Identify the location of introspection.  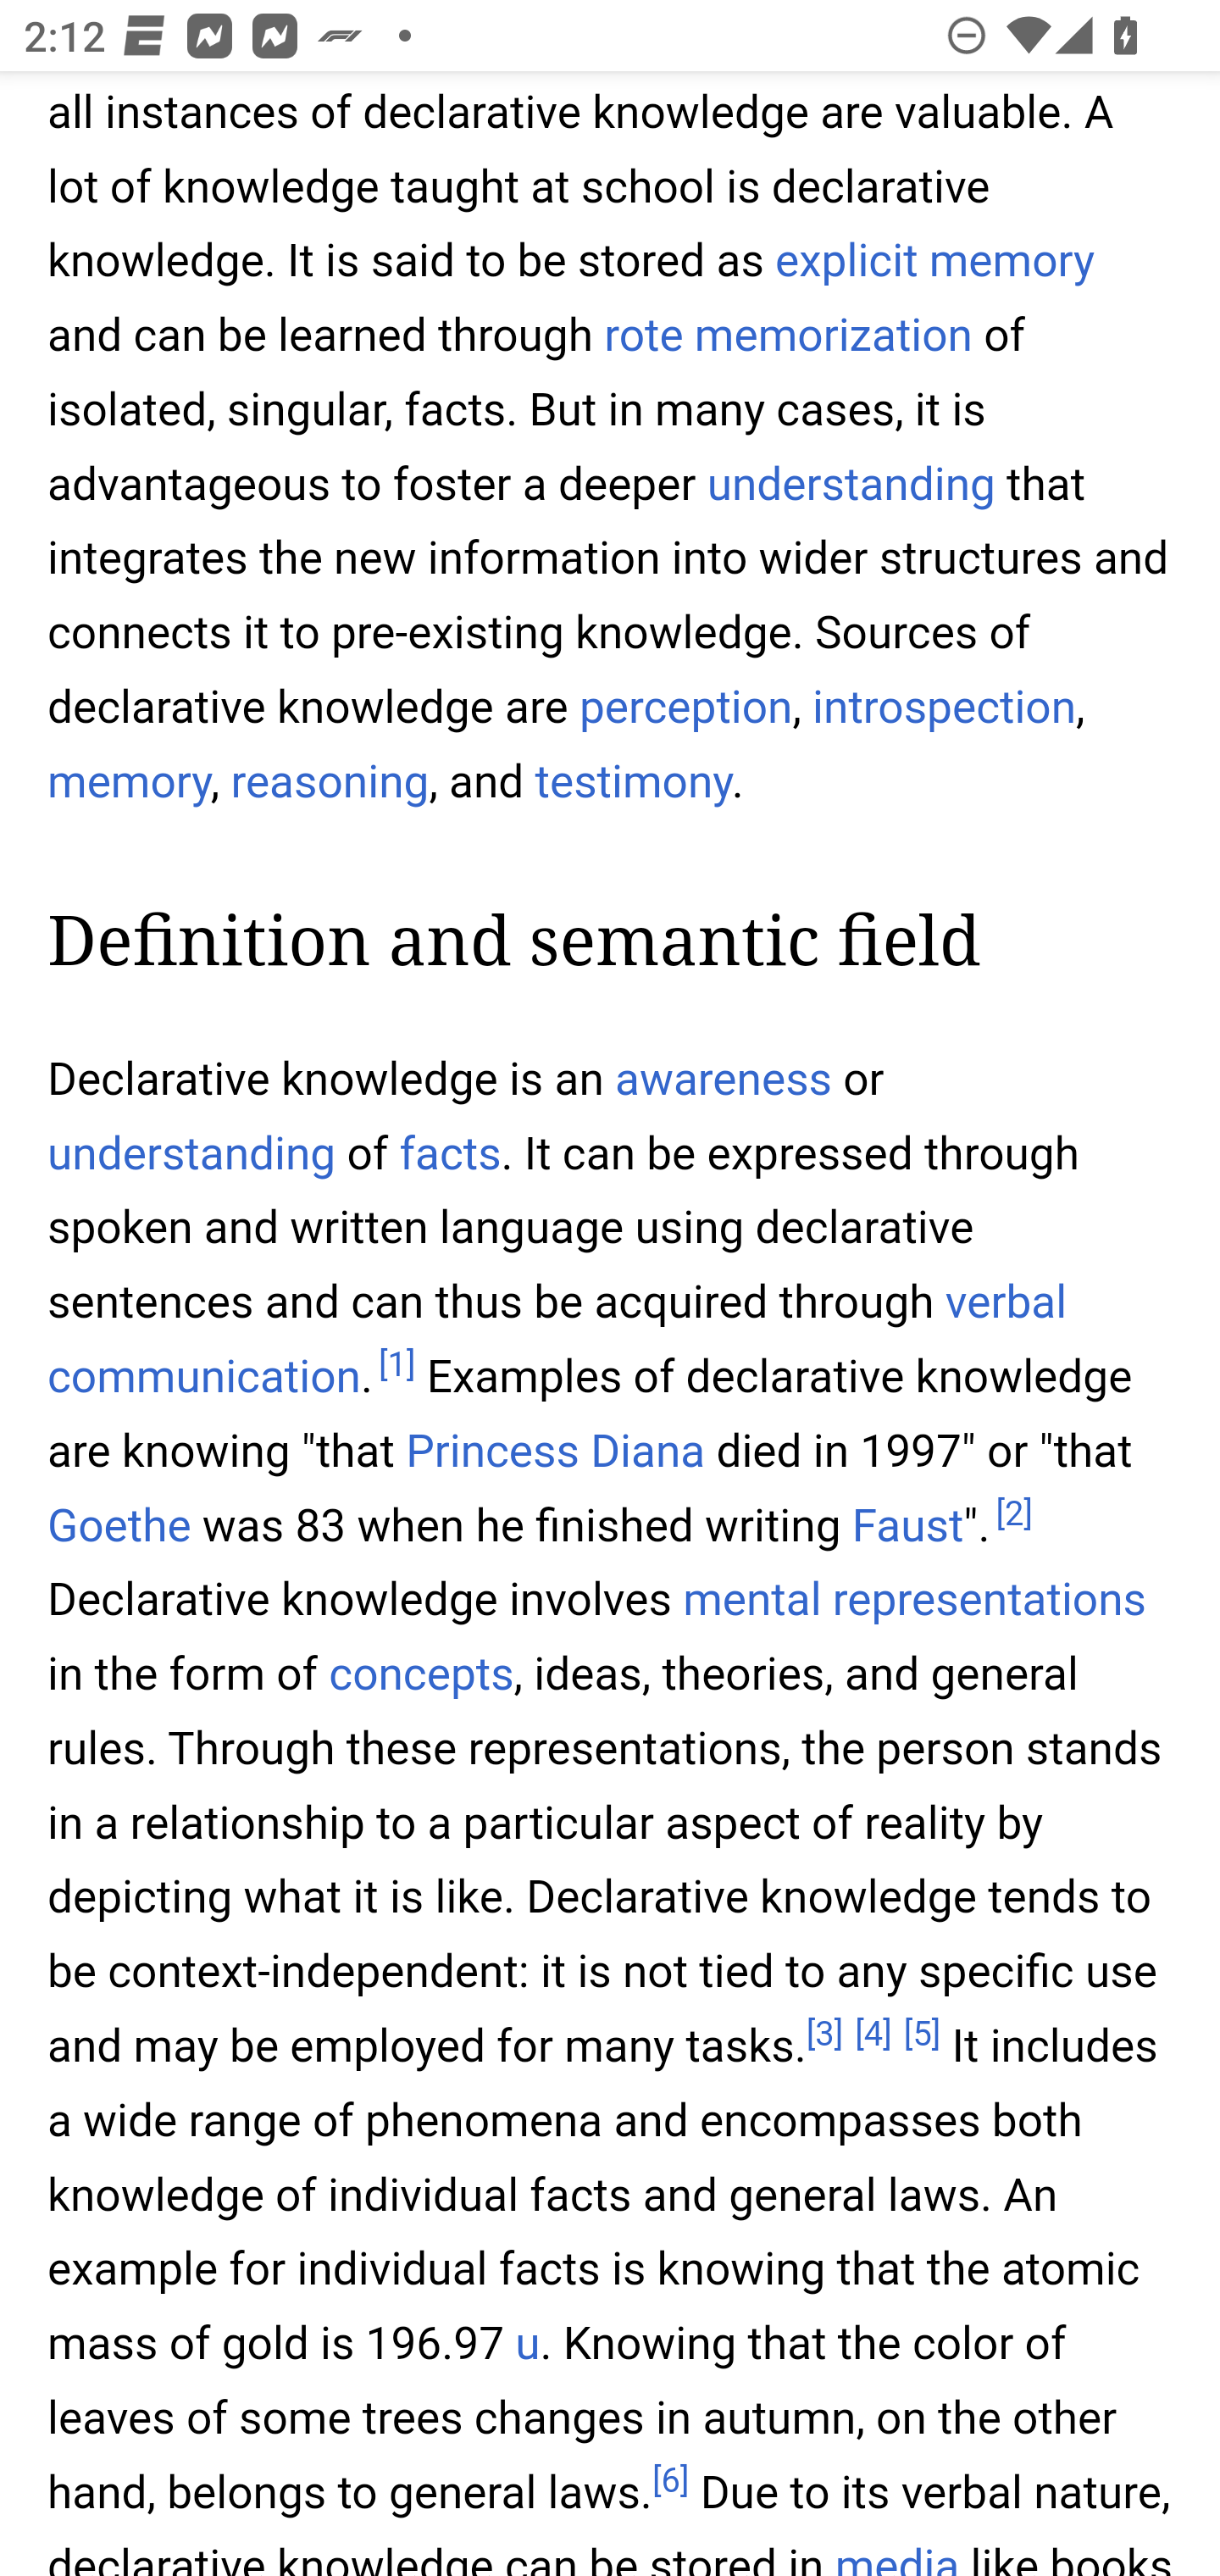
(945, 710).